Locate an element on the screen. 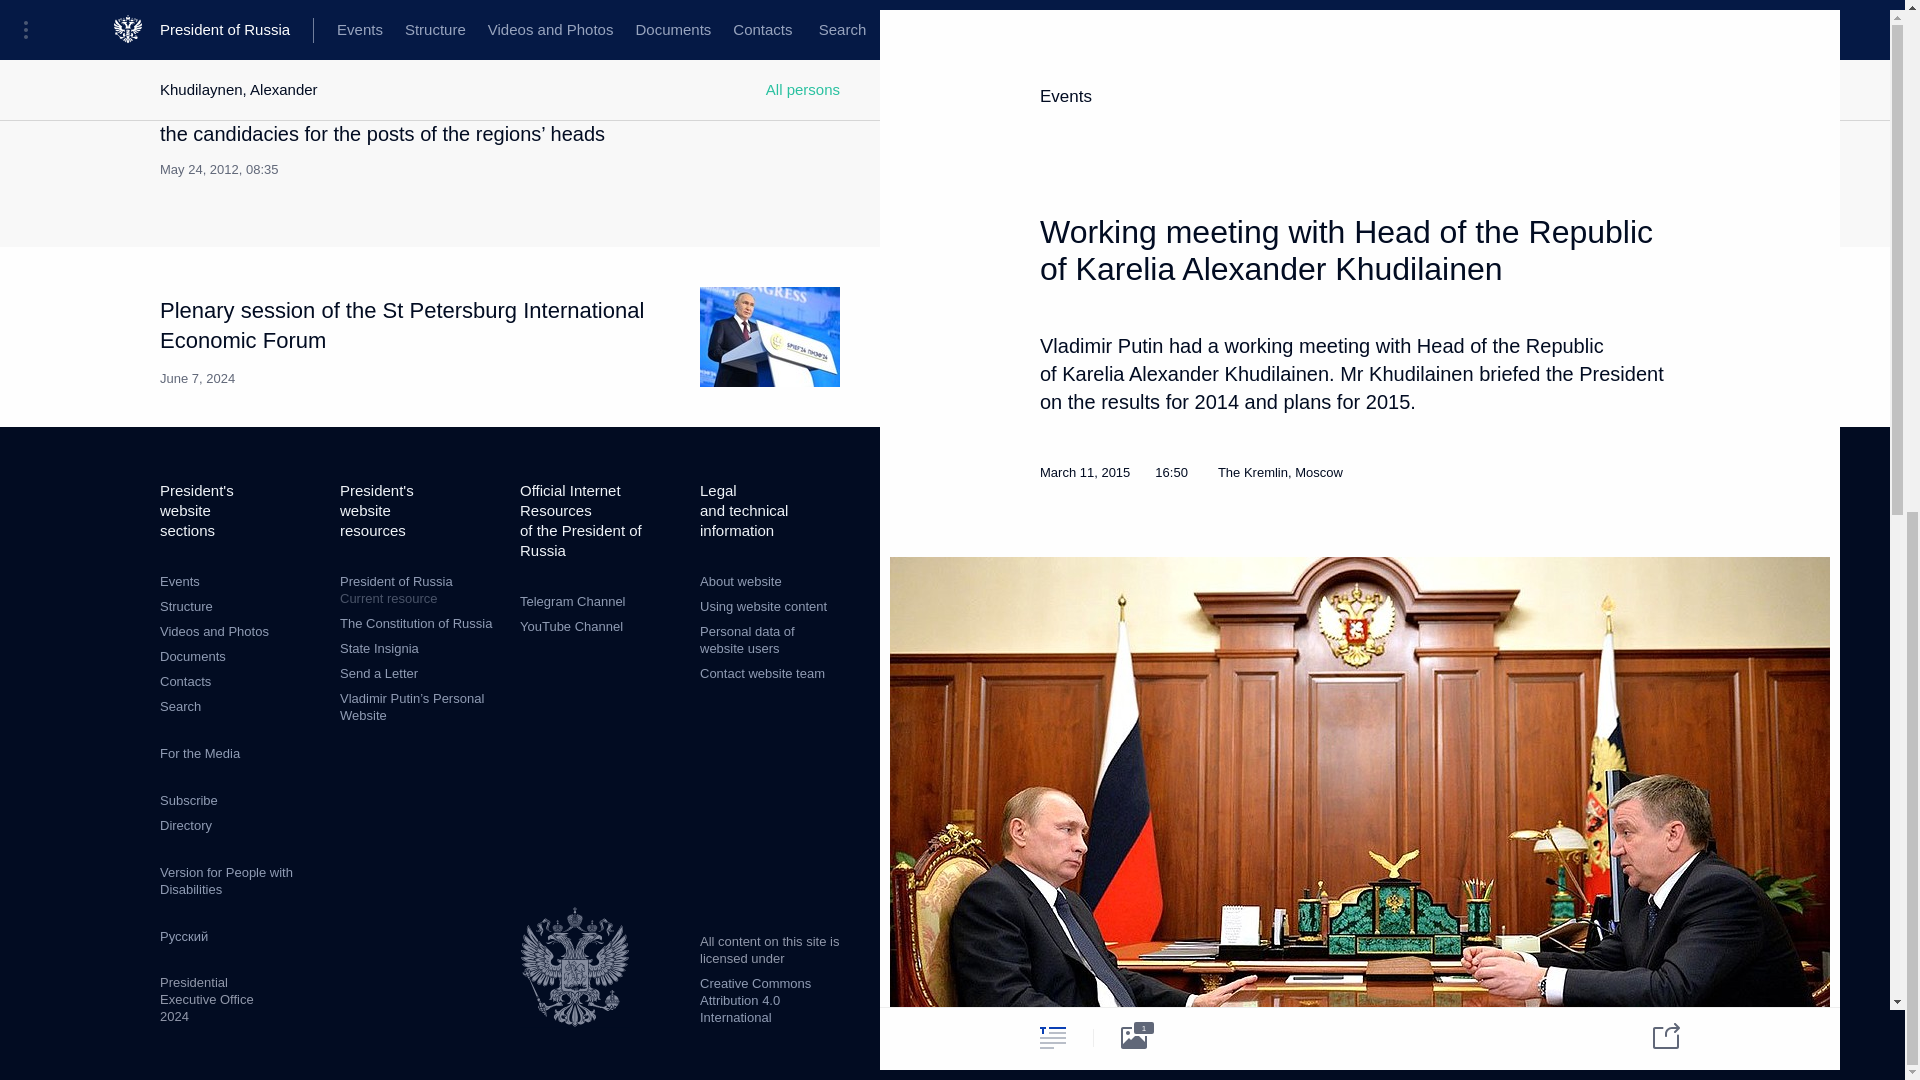 This screenshot has width=1920, height=1080. Share is located at coordinates (200, 754).